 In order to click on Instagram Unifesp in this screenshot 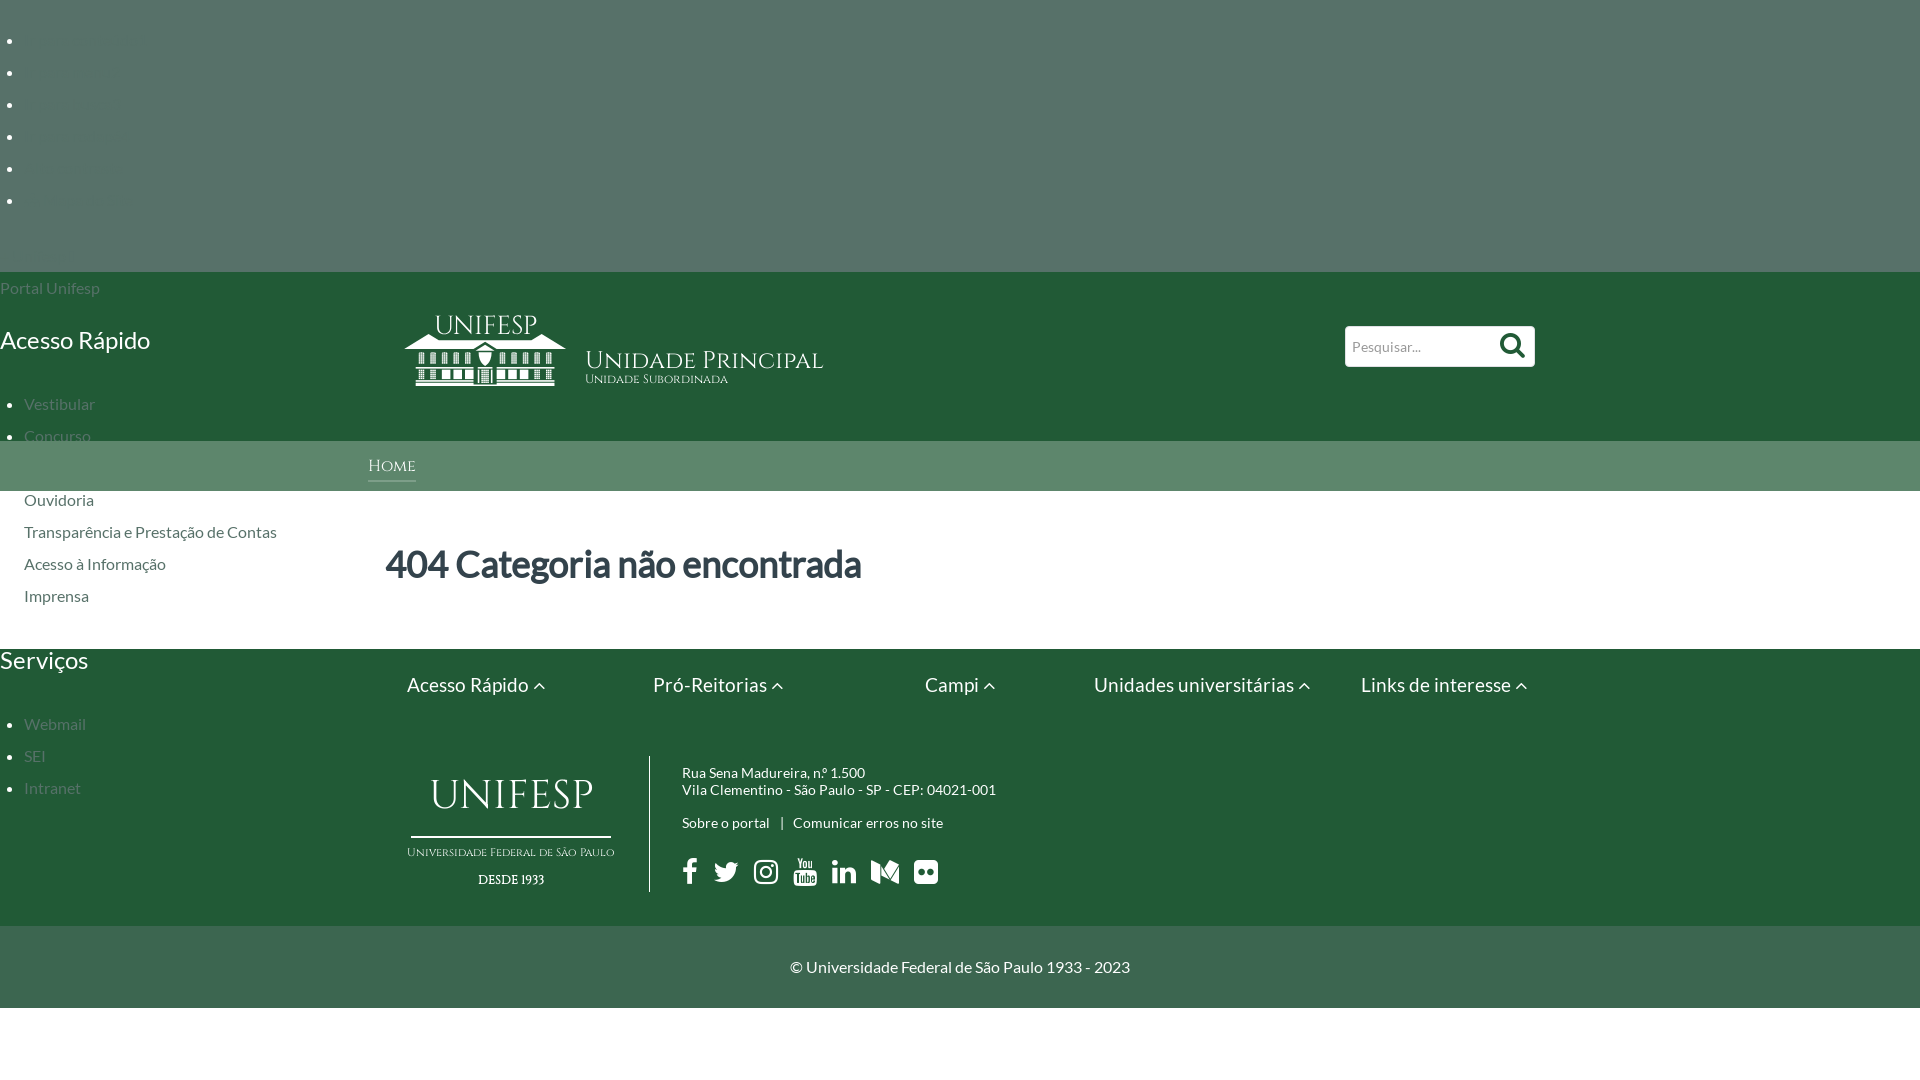, I will do `click(772, 876)`.